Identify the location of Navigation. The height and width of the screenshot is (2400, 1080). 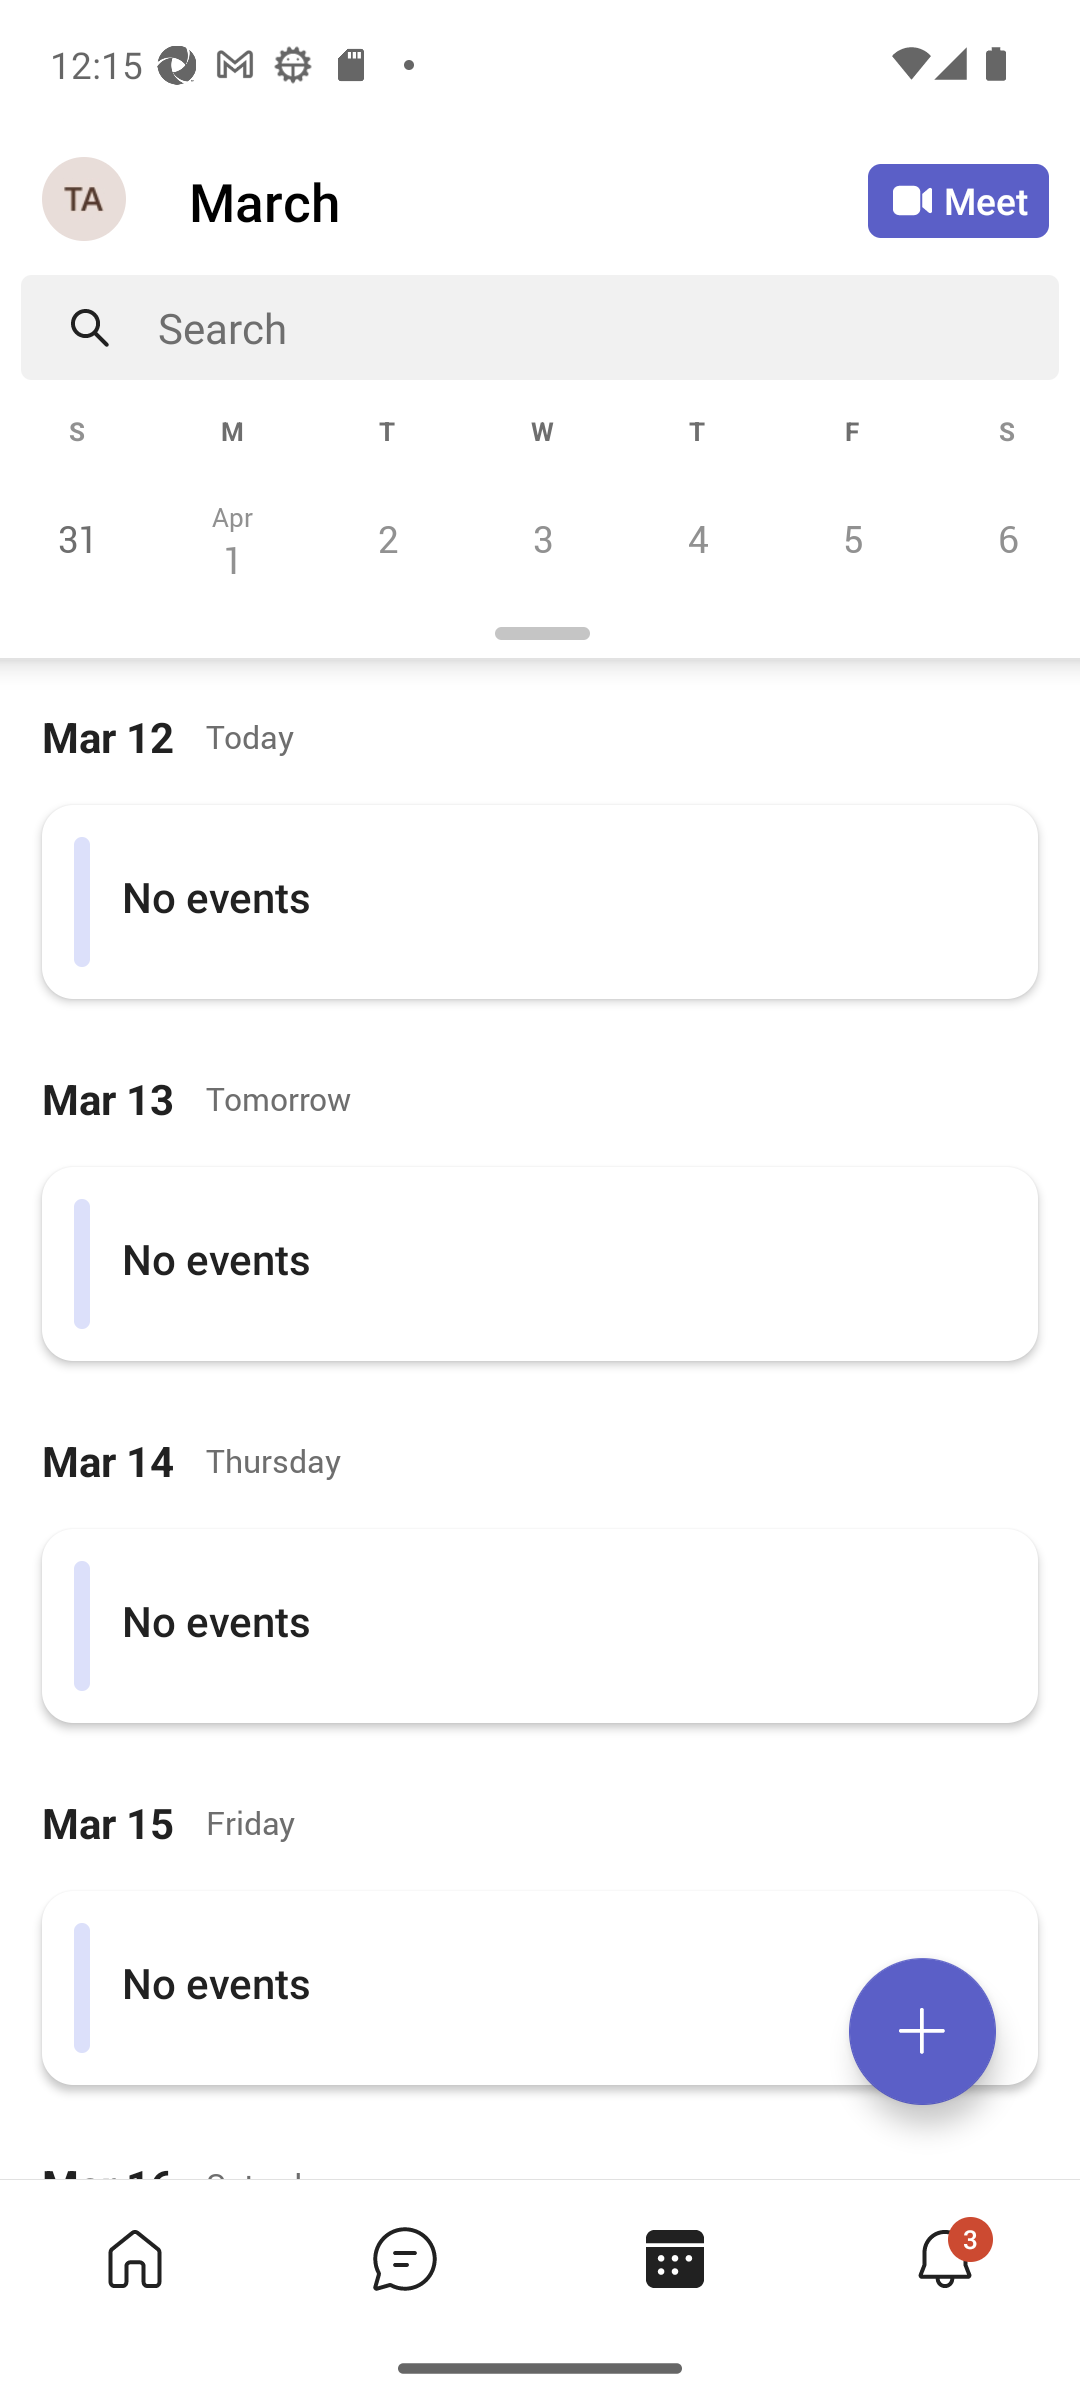
(86, 200).